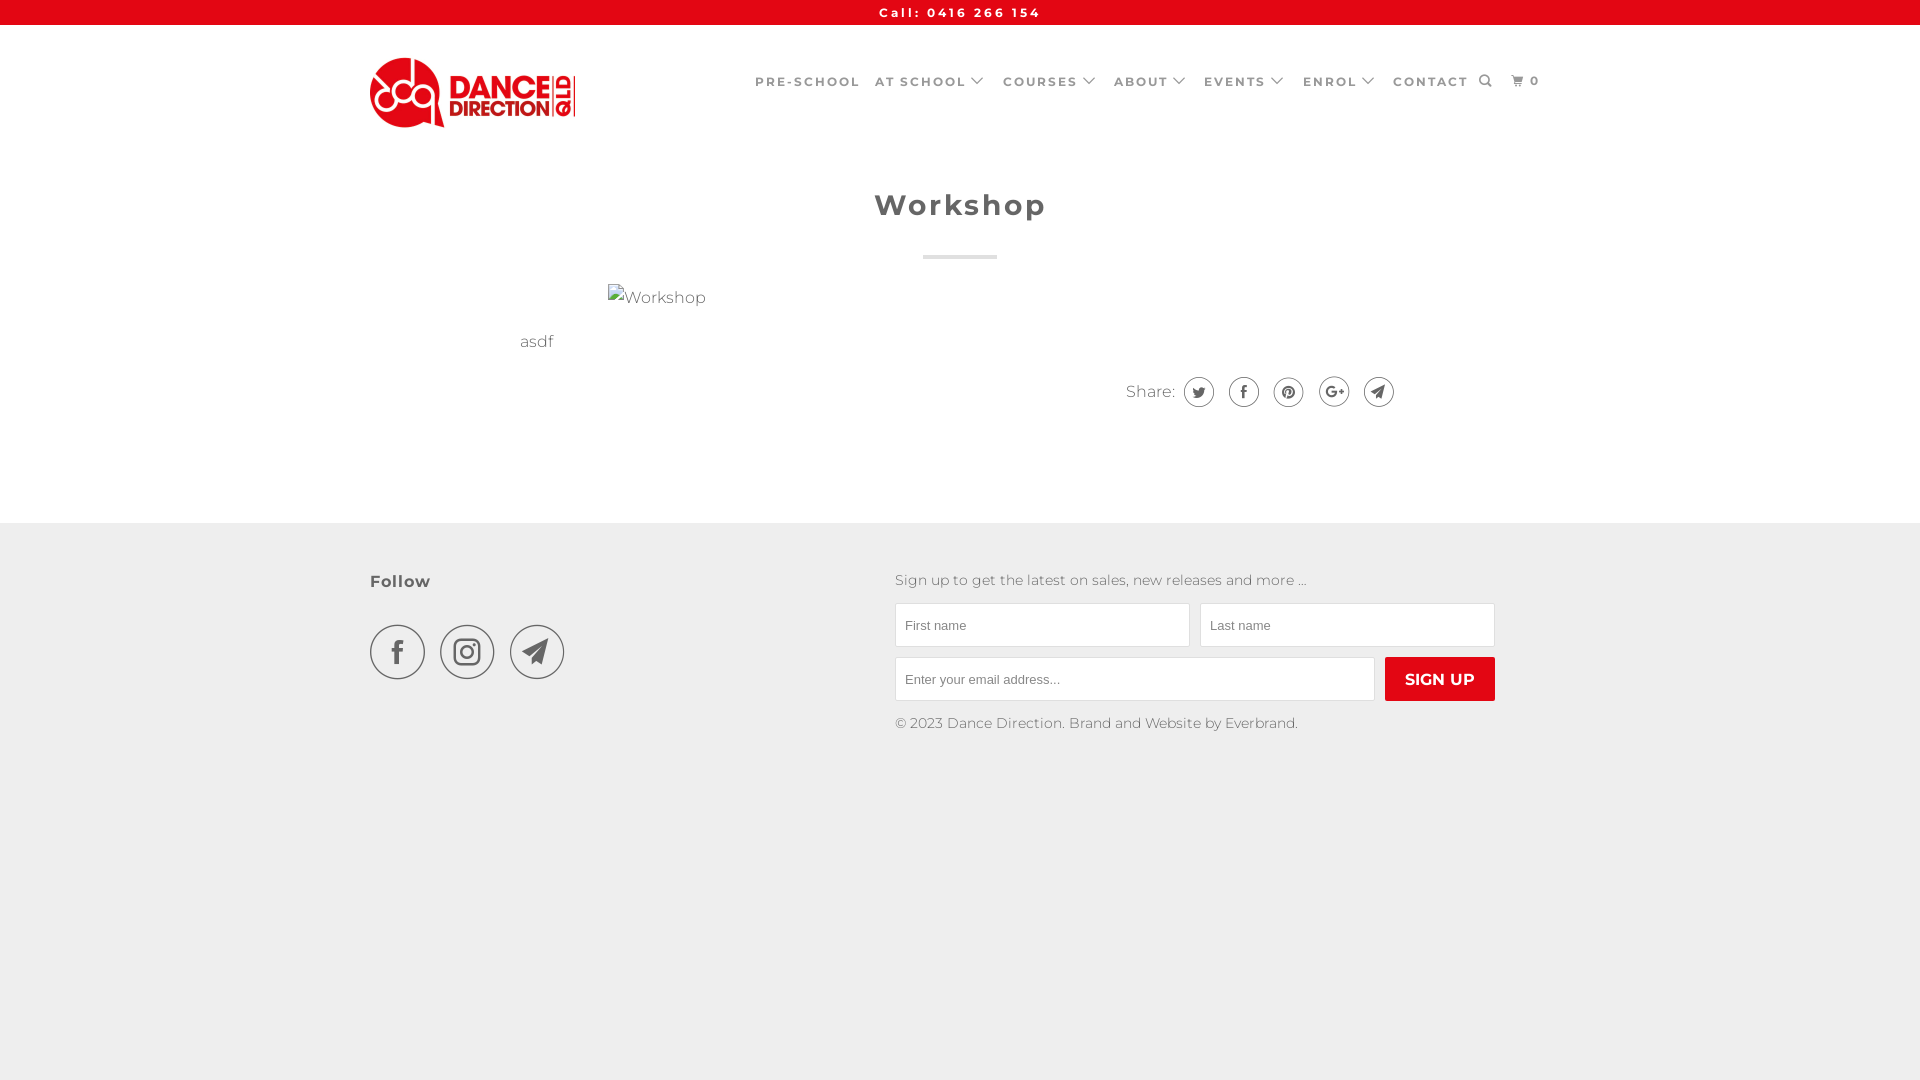 This screenshot has width=1920, height=1080. Describe the element at coordinates (1430, 82) in the screenshot. I see `CONTACT` at that location.